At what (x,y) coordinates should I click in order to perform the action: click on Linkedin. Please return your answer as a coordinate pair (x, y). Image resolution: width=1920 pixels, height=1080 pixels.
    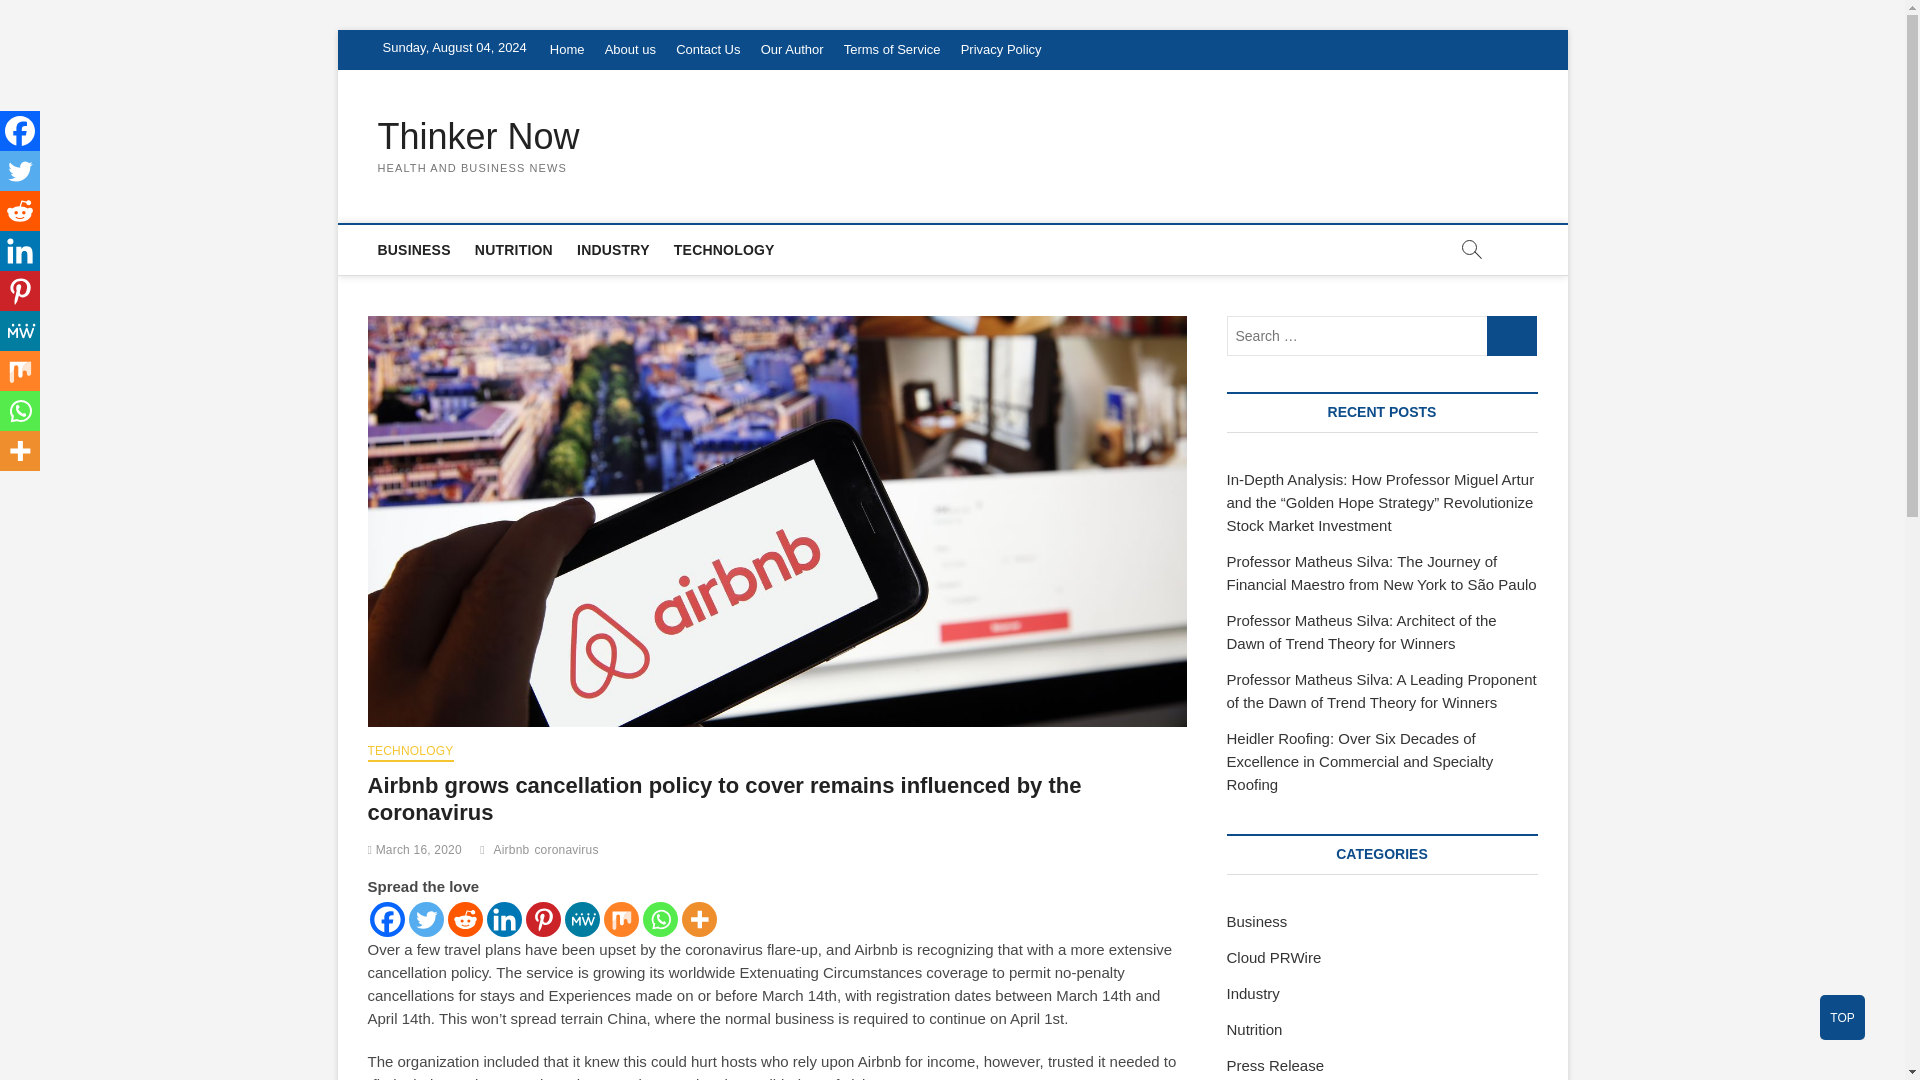
    Looking at the image, I should click on (502, 919).